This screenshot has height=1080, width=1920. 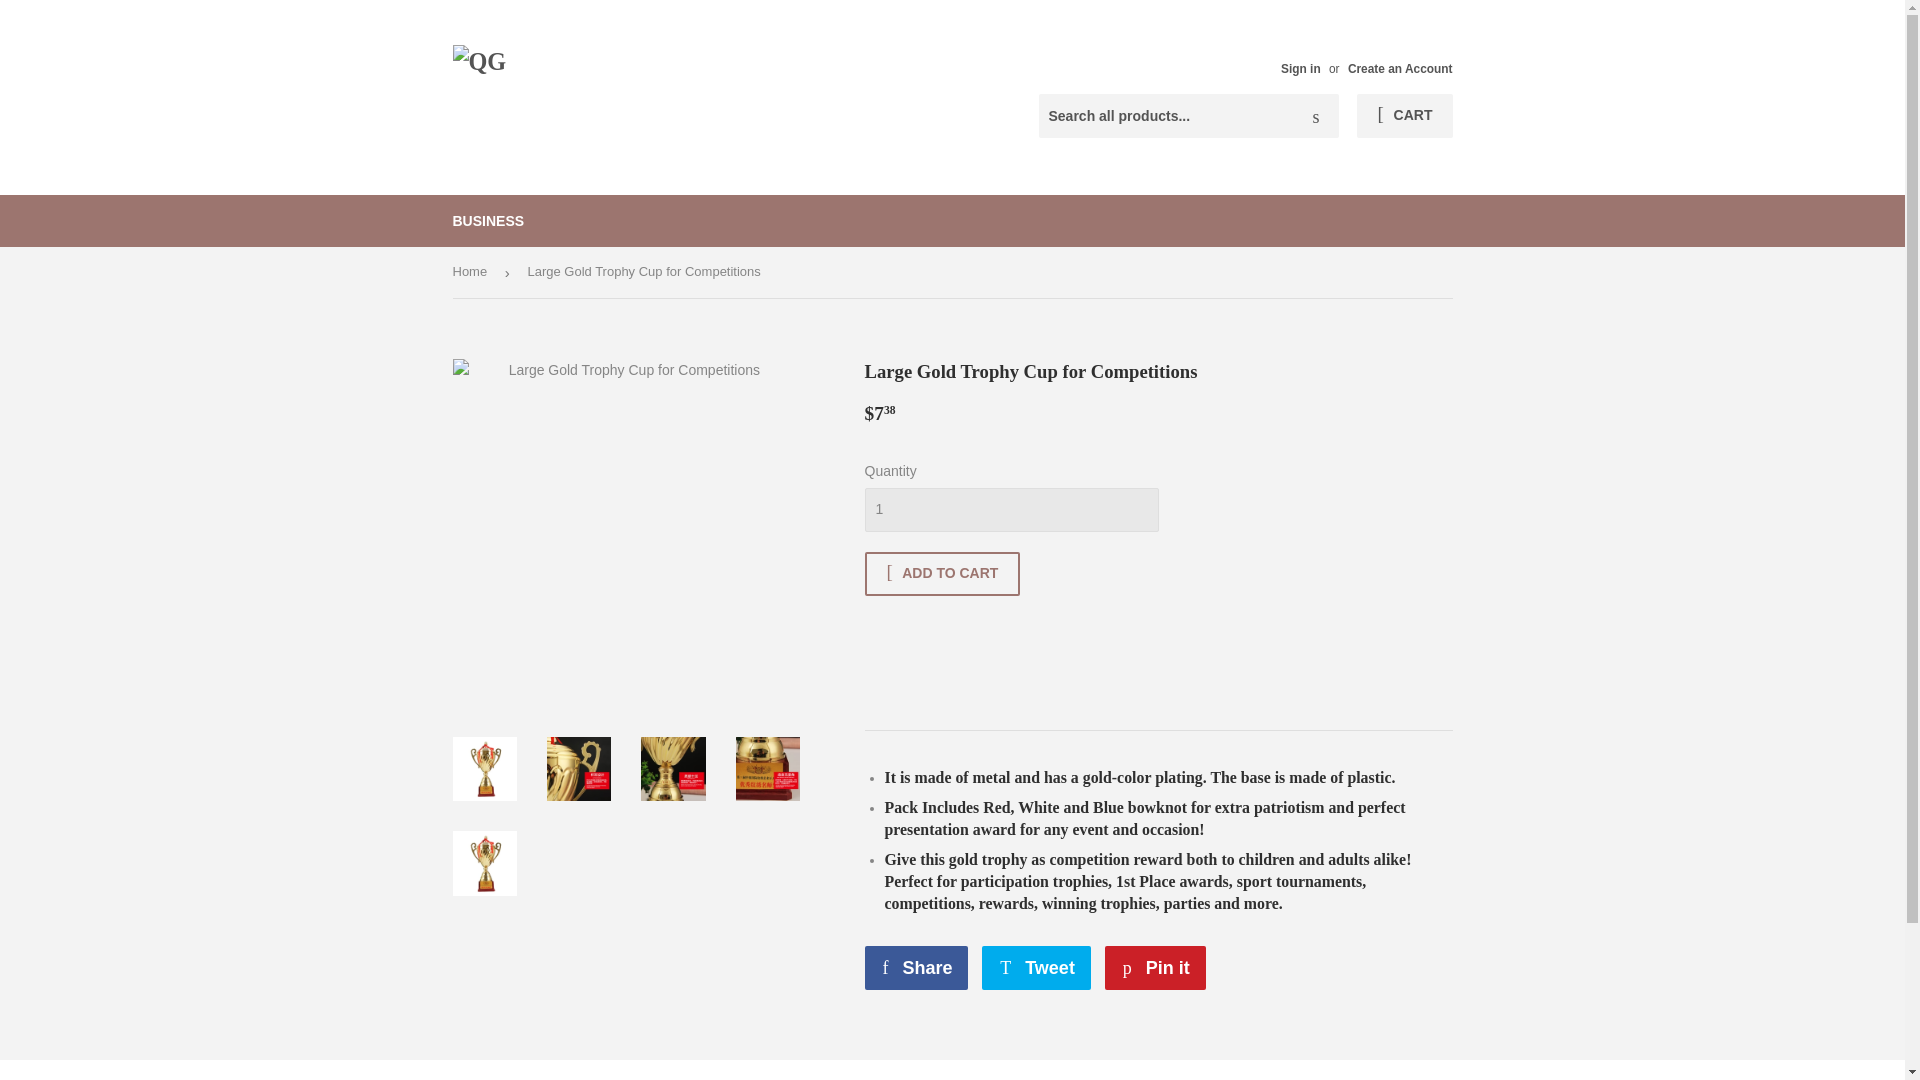 I want to click on Sign in, so click(x=1300, y=68).